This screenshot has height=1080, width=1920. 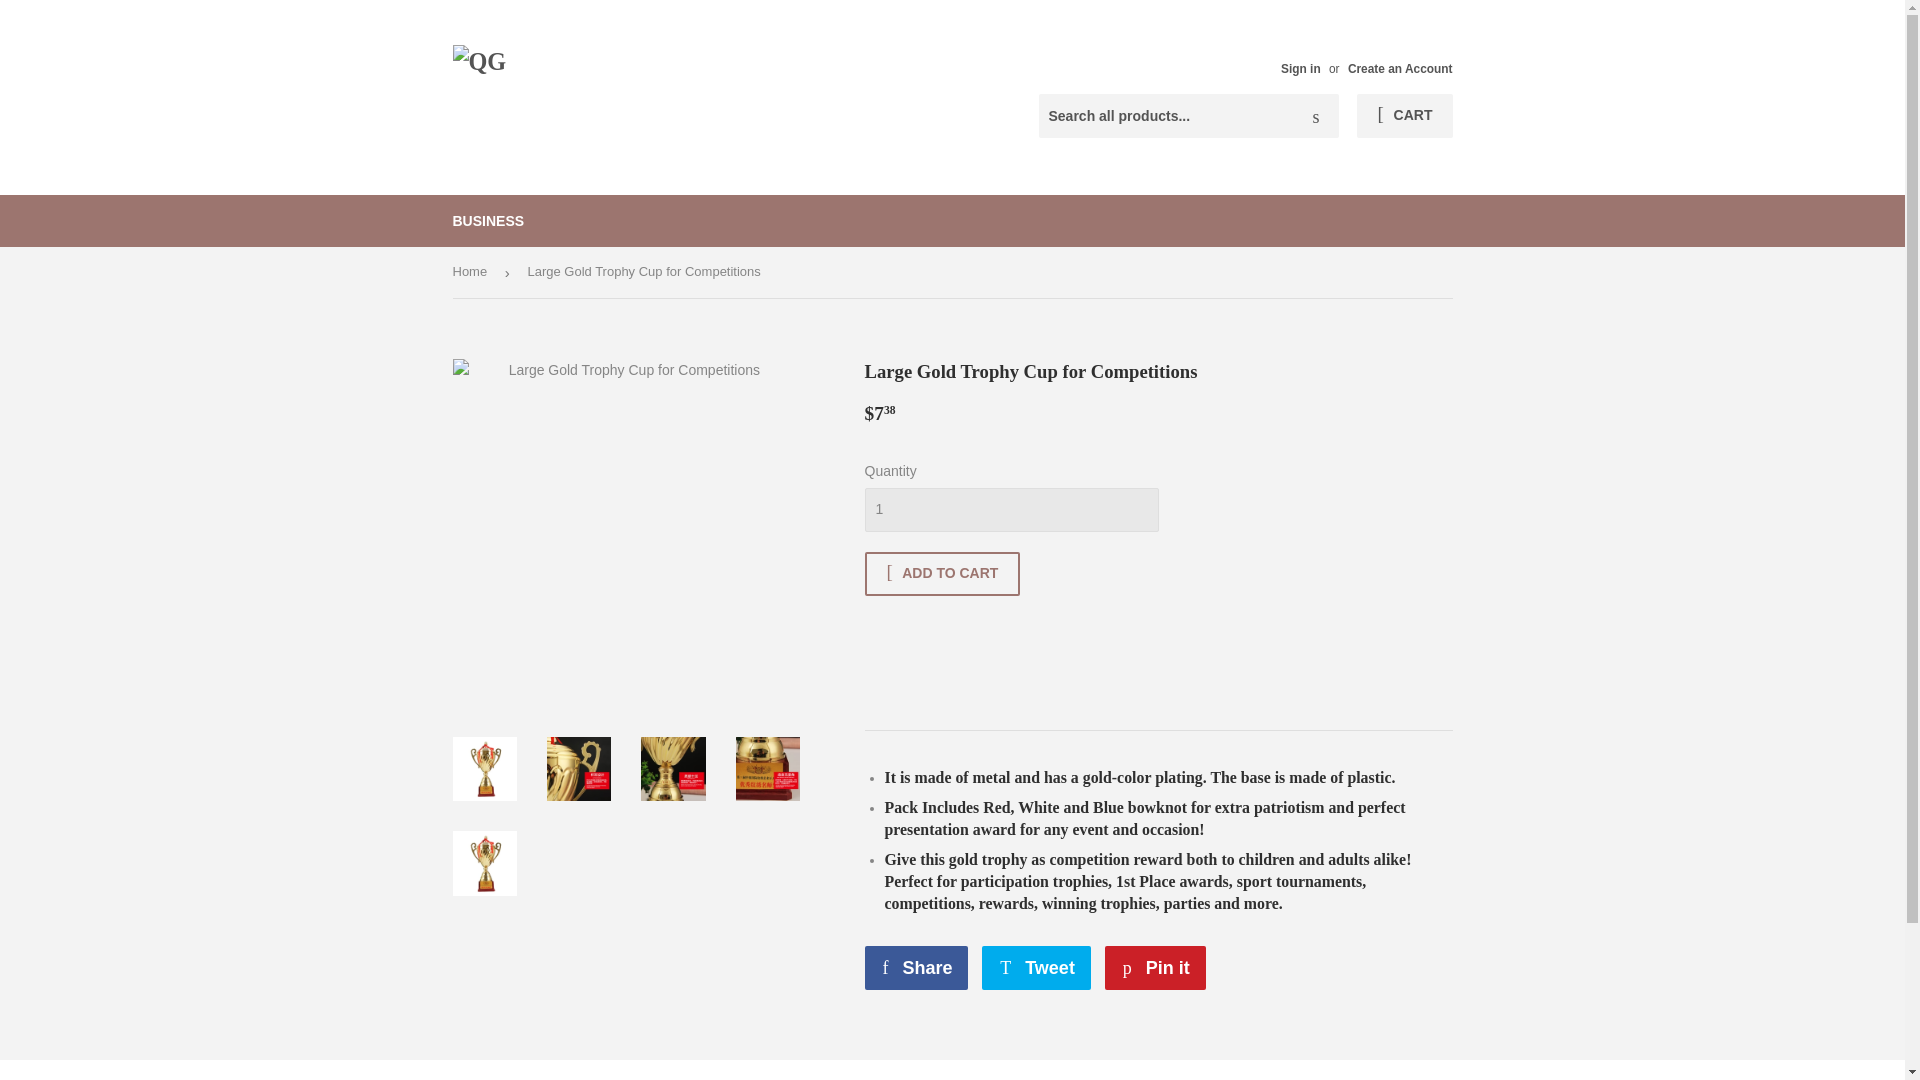 I want to click on Sign in, so click(x=1300, y=68).